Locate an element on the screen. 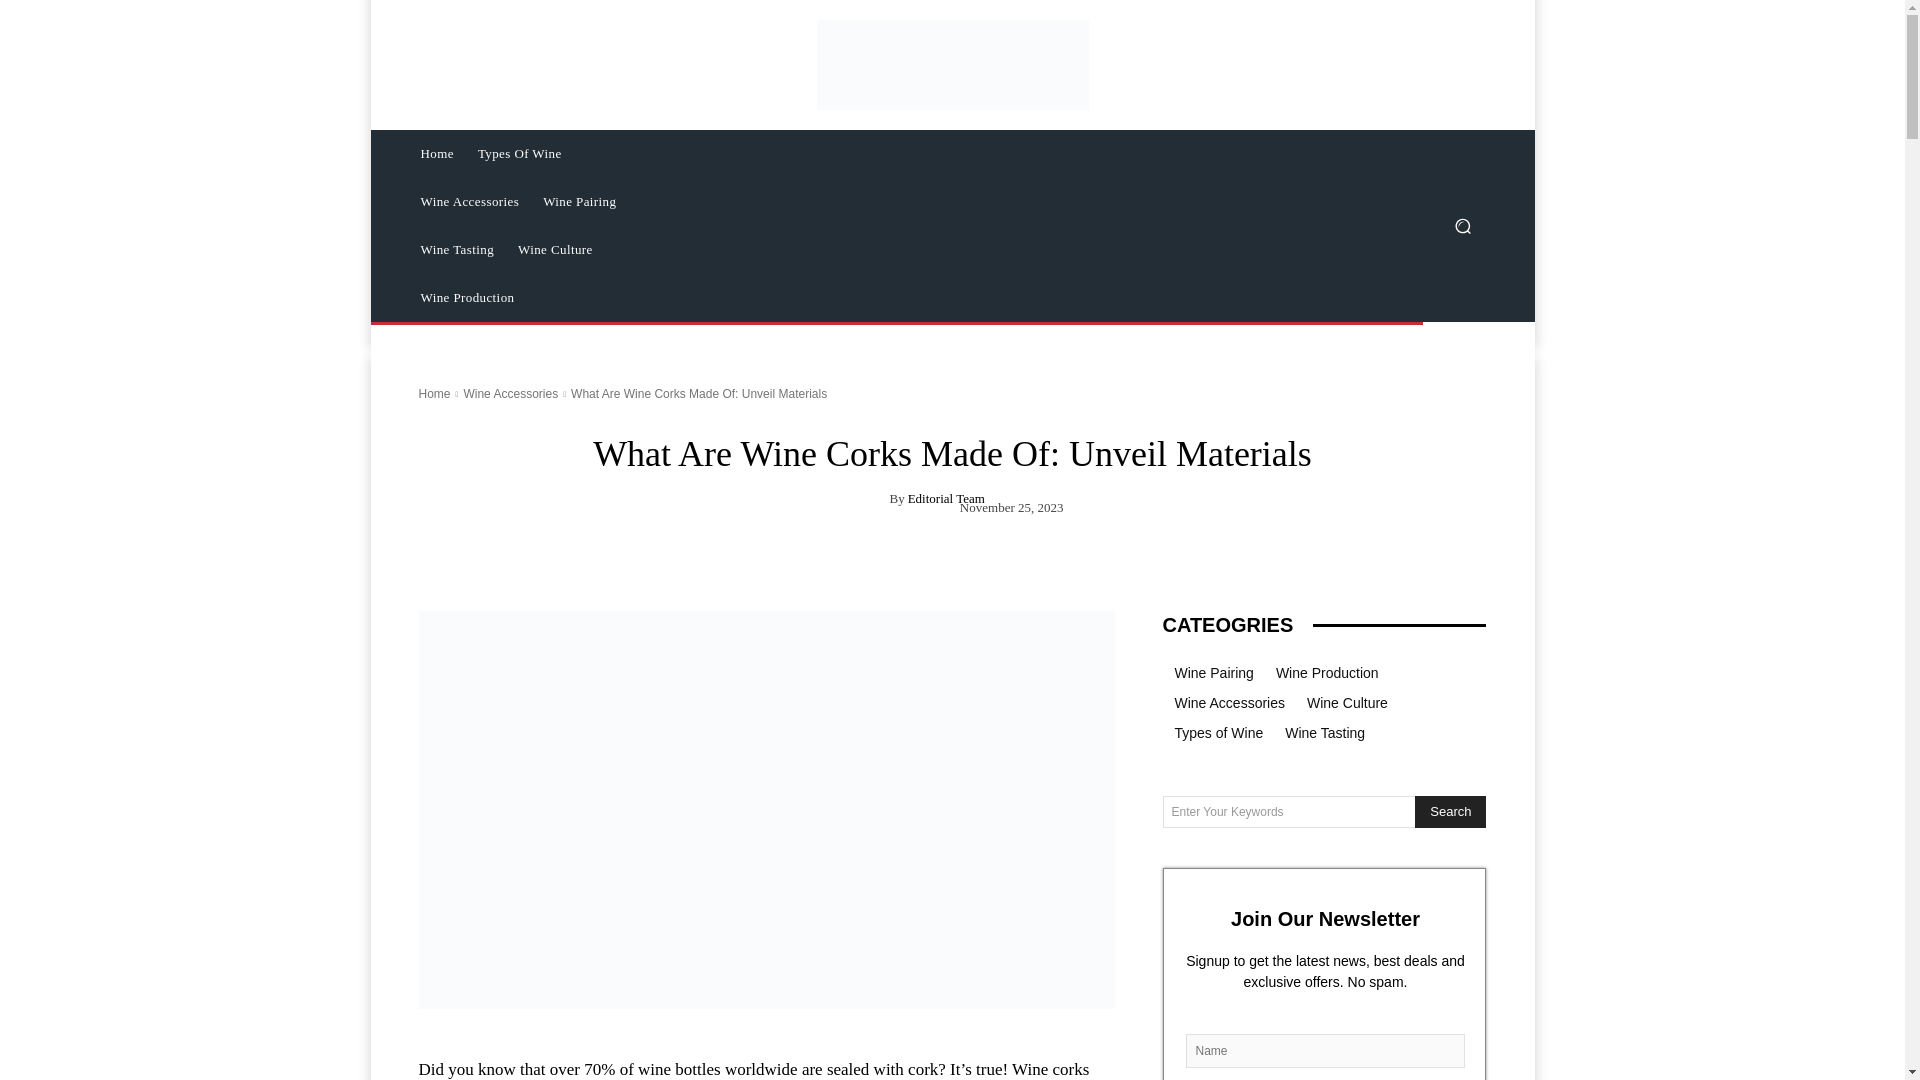 This screenshot has height=1080, width=1920. Wine Tasting is located at coordinates (456, 250).